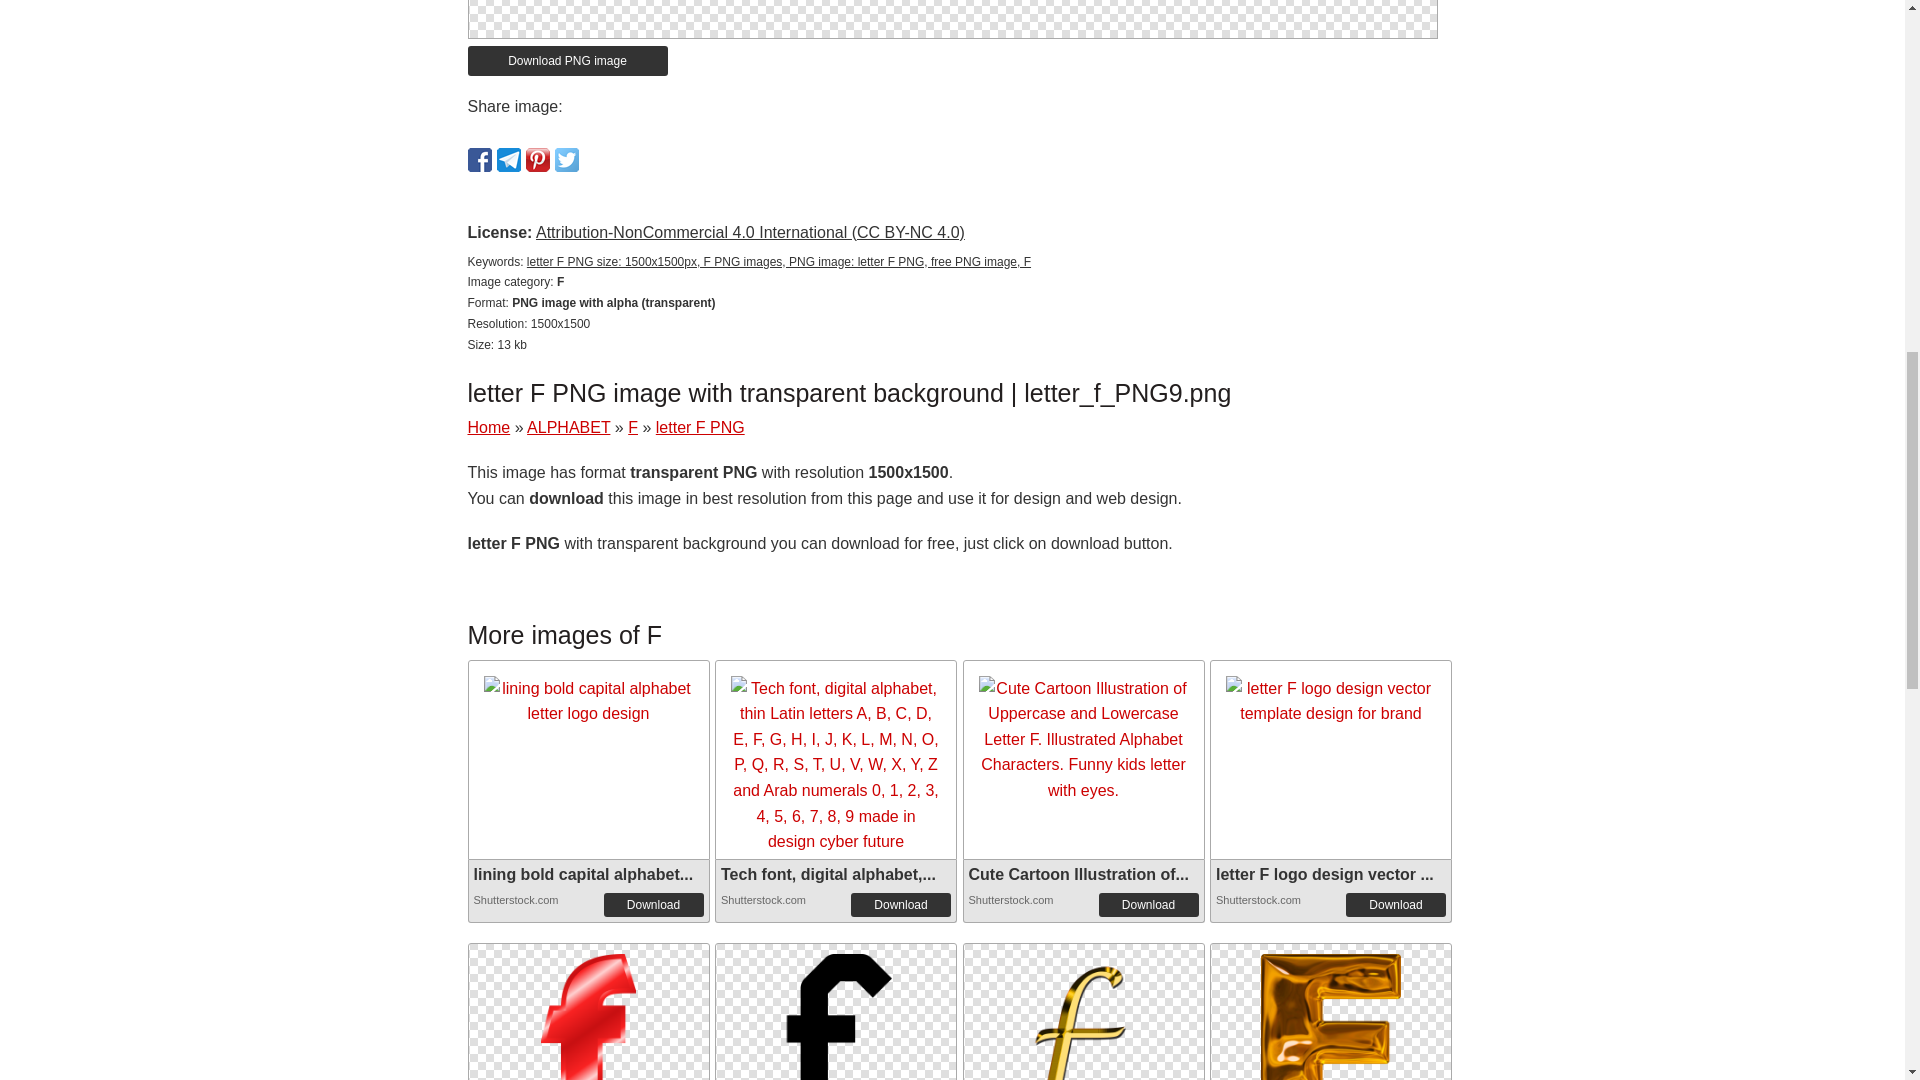  I want to click on letter F PNG, so click(1082, 1038).